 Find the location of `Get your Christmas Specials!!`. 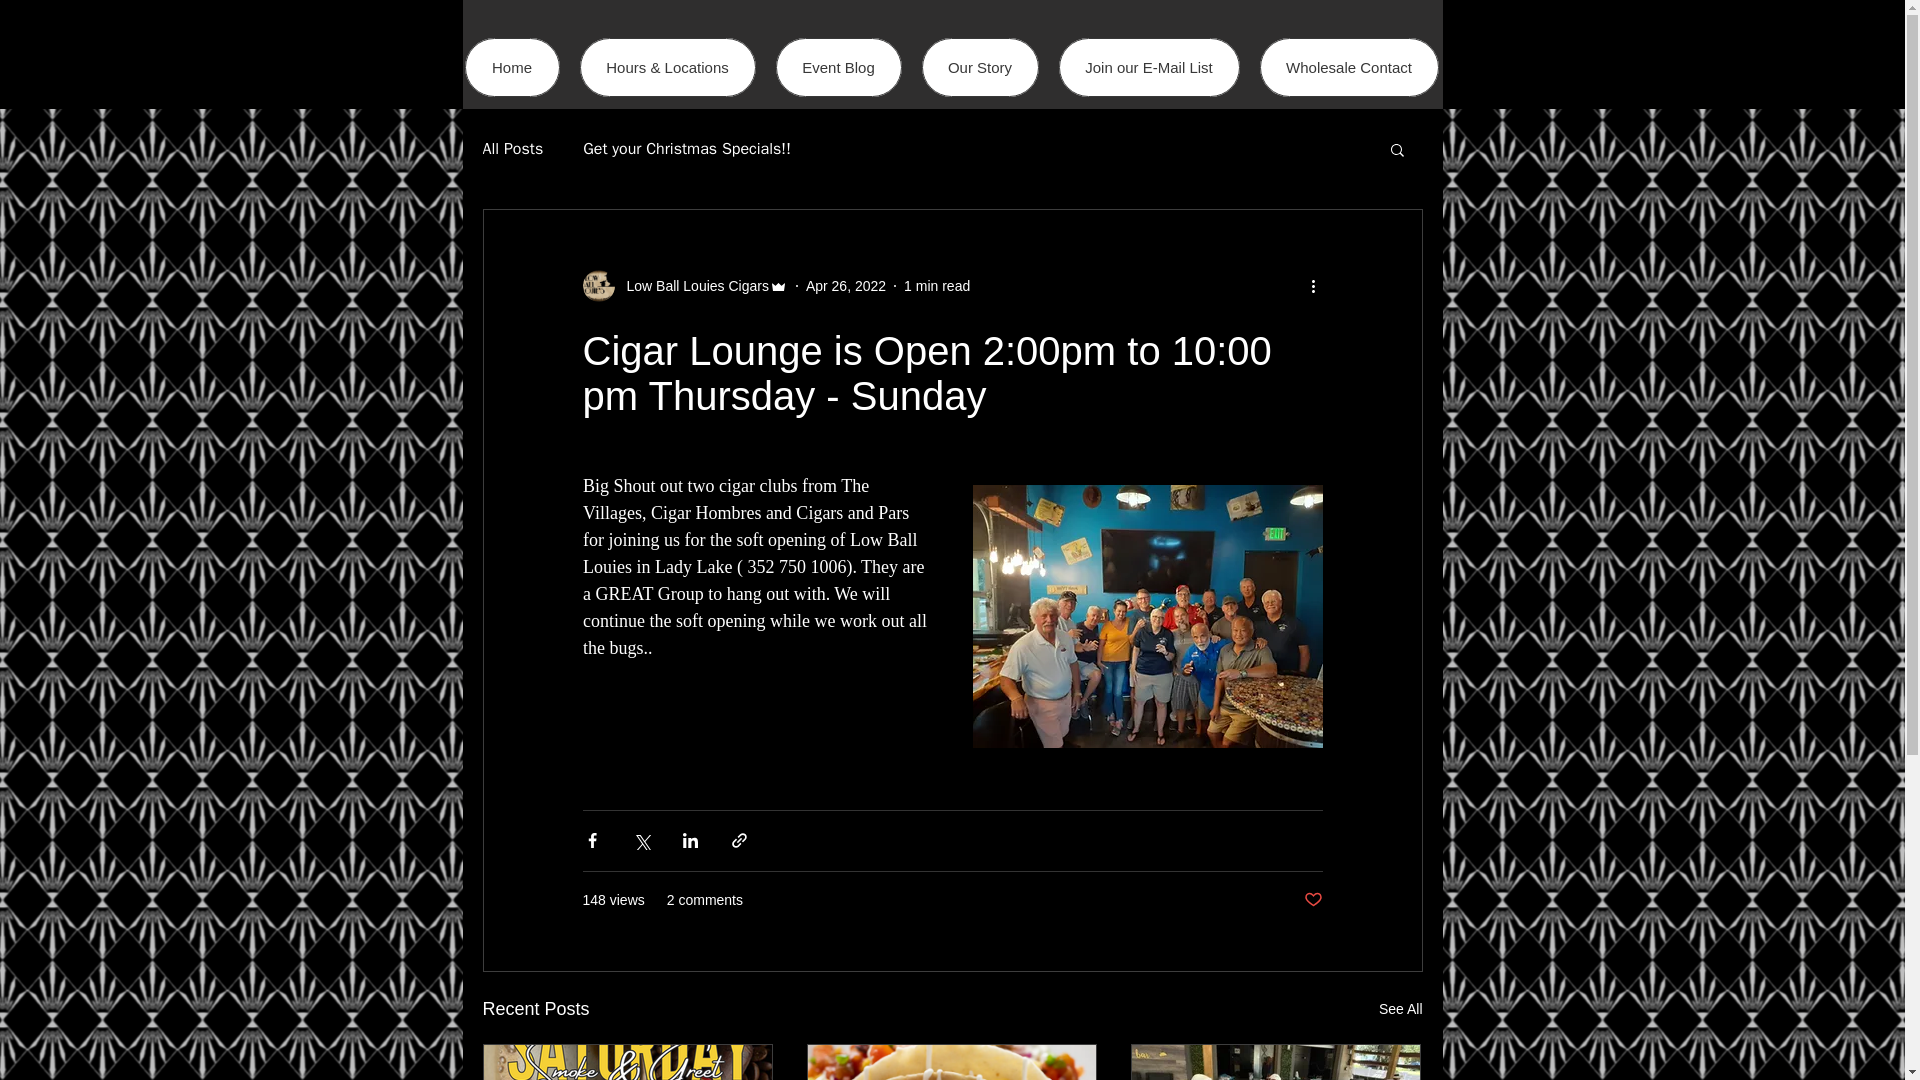

Get your Christmas Specials!! is located at coordinates (687, 148).